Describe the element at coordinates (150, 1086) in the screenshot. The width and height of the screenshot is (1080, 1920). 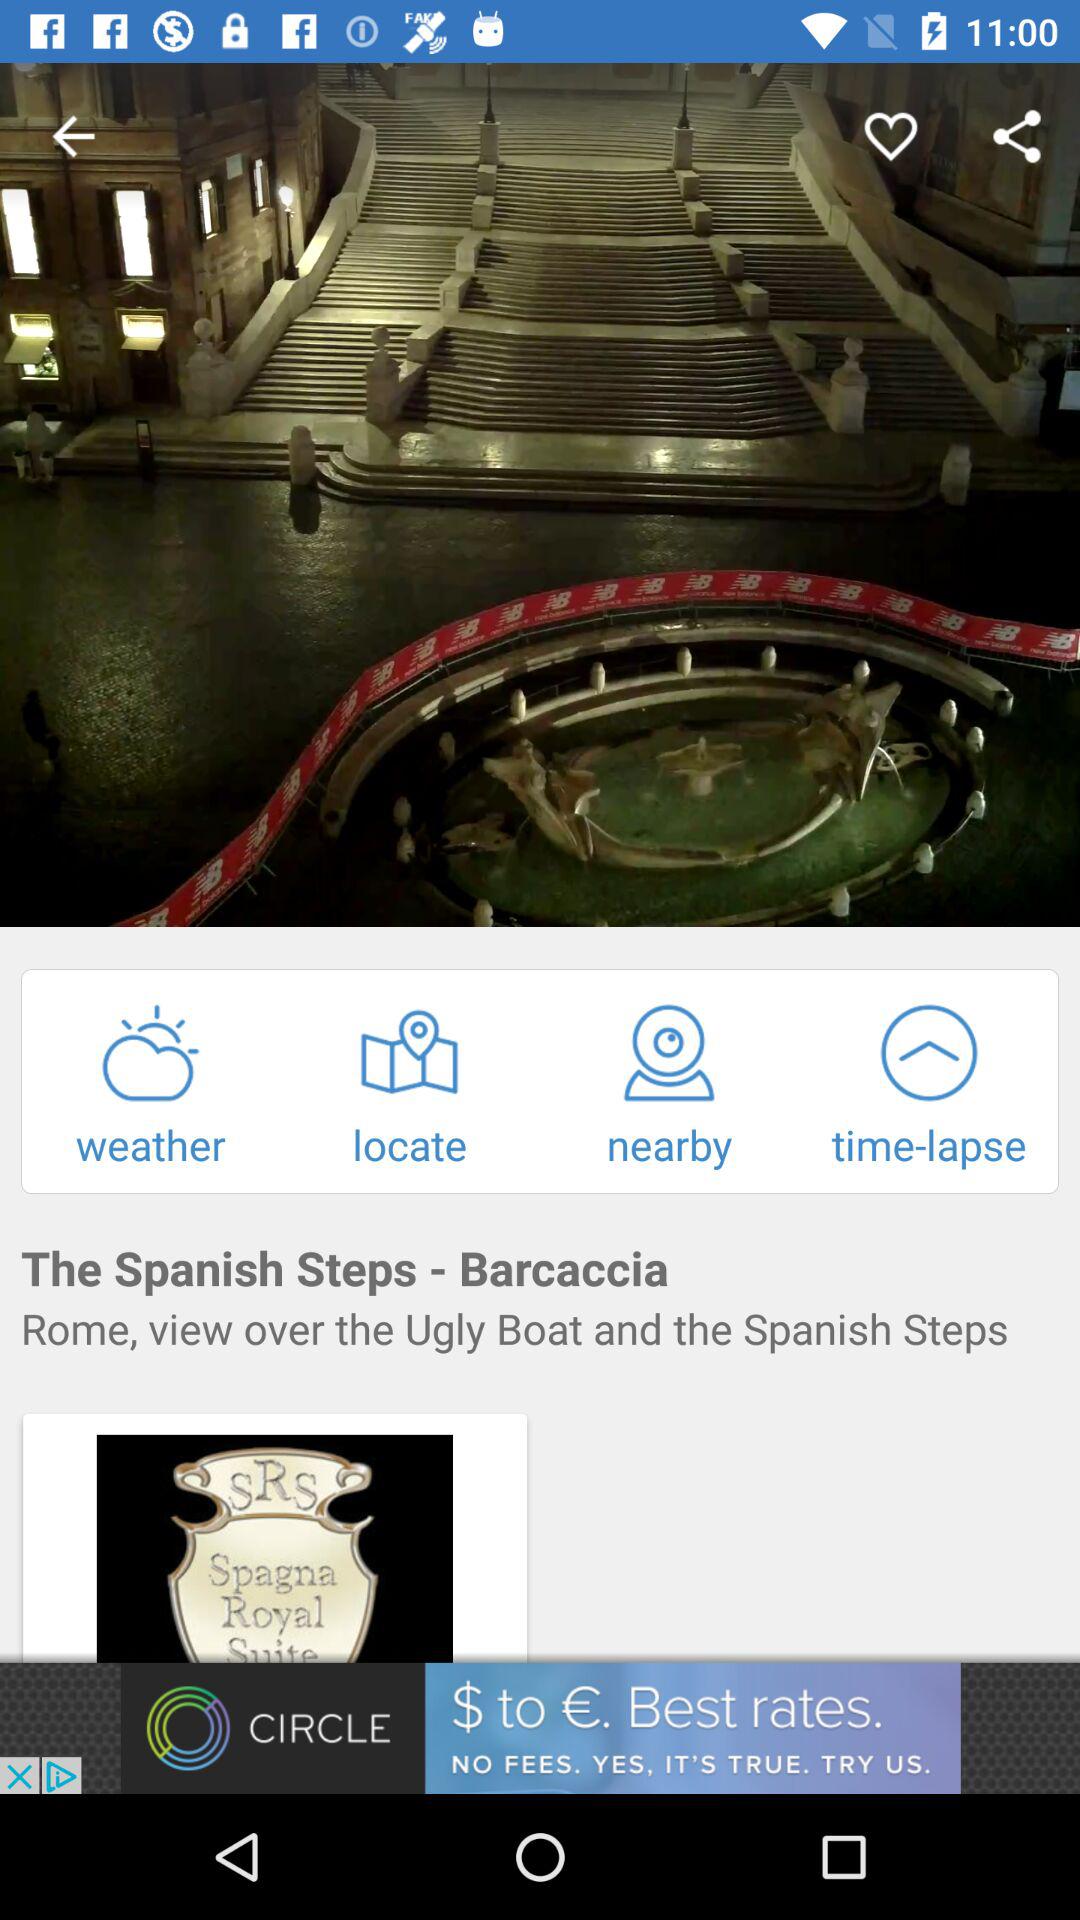
I see `select the option named as weather` at that location.